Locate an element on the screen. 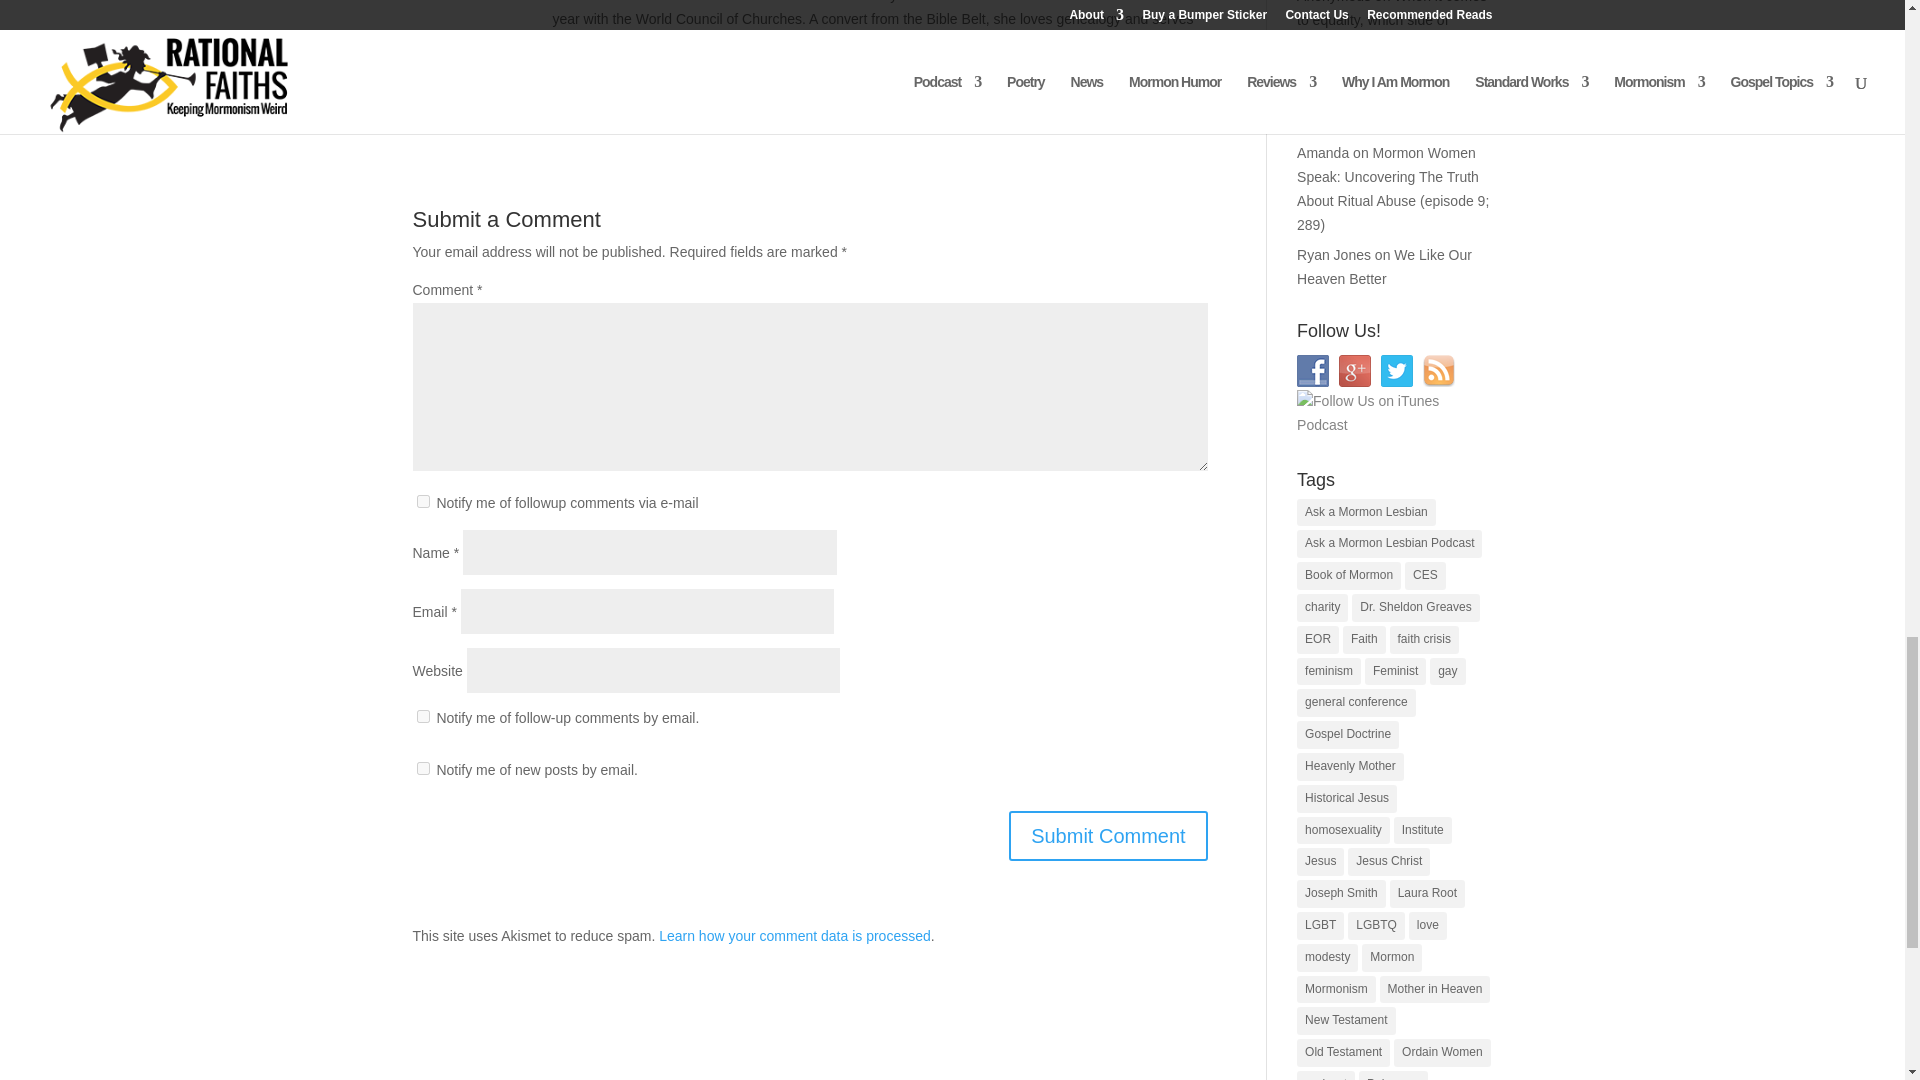  subscribe is located at coordinates (422, 768).